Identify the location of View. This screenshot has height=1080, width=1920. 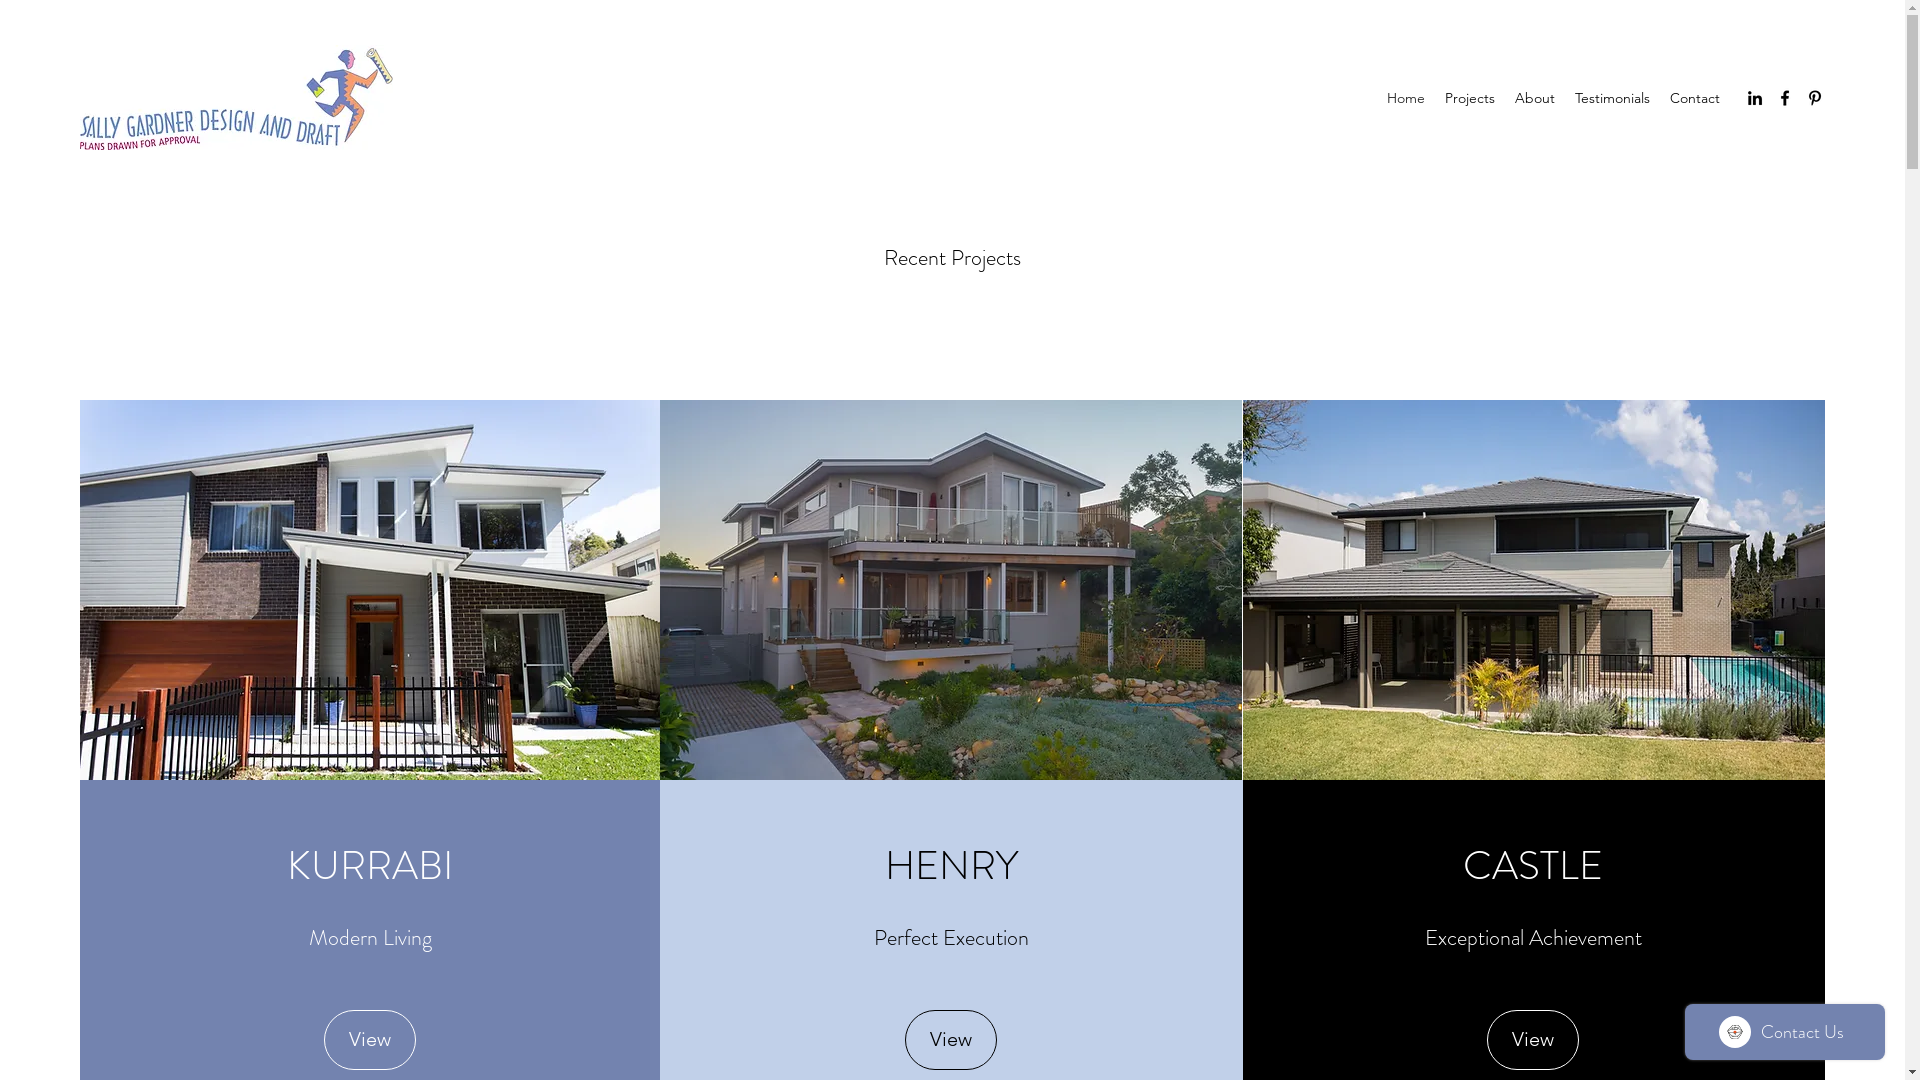
(951, 1040).